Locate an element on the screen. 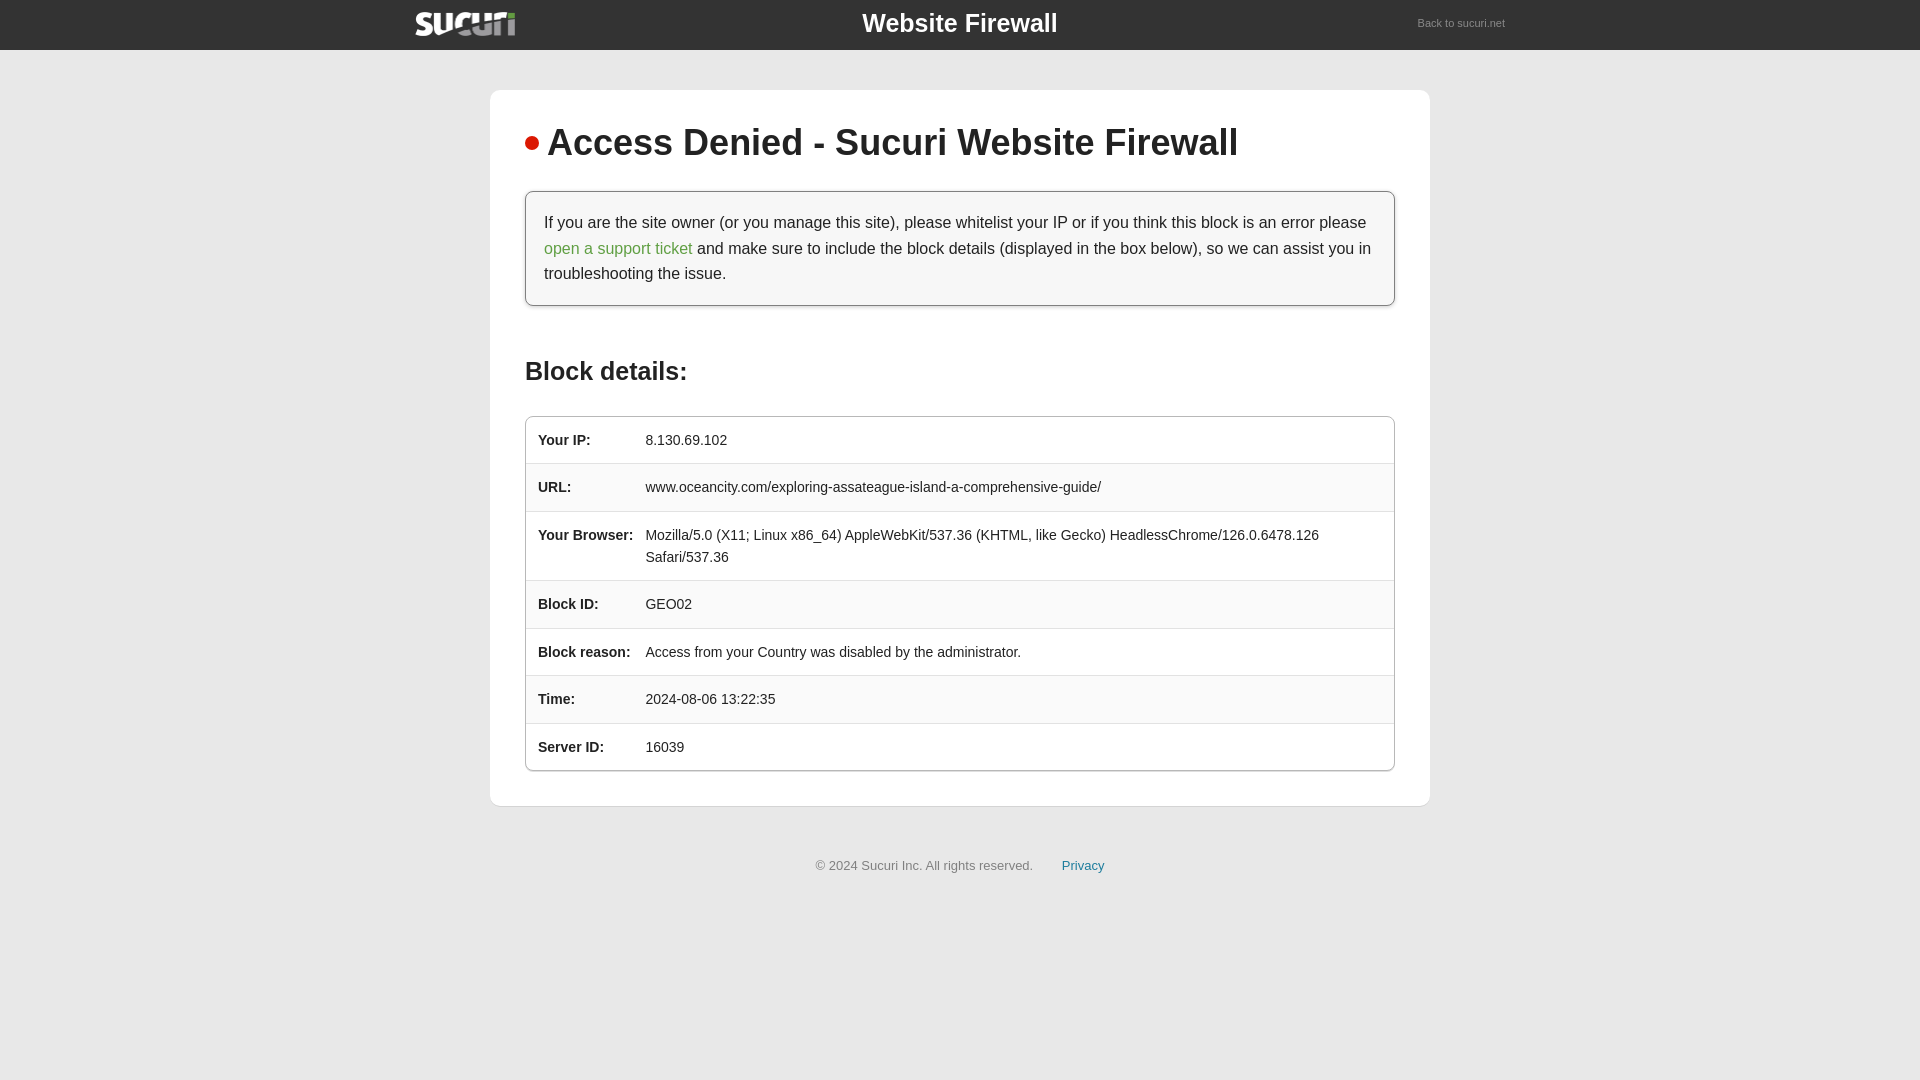  open a support ticket is located at coordinates (618, 248).